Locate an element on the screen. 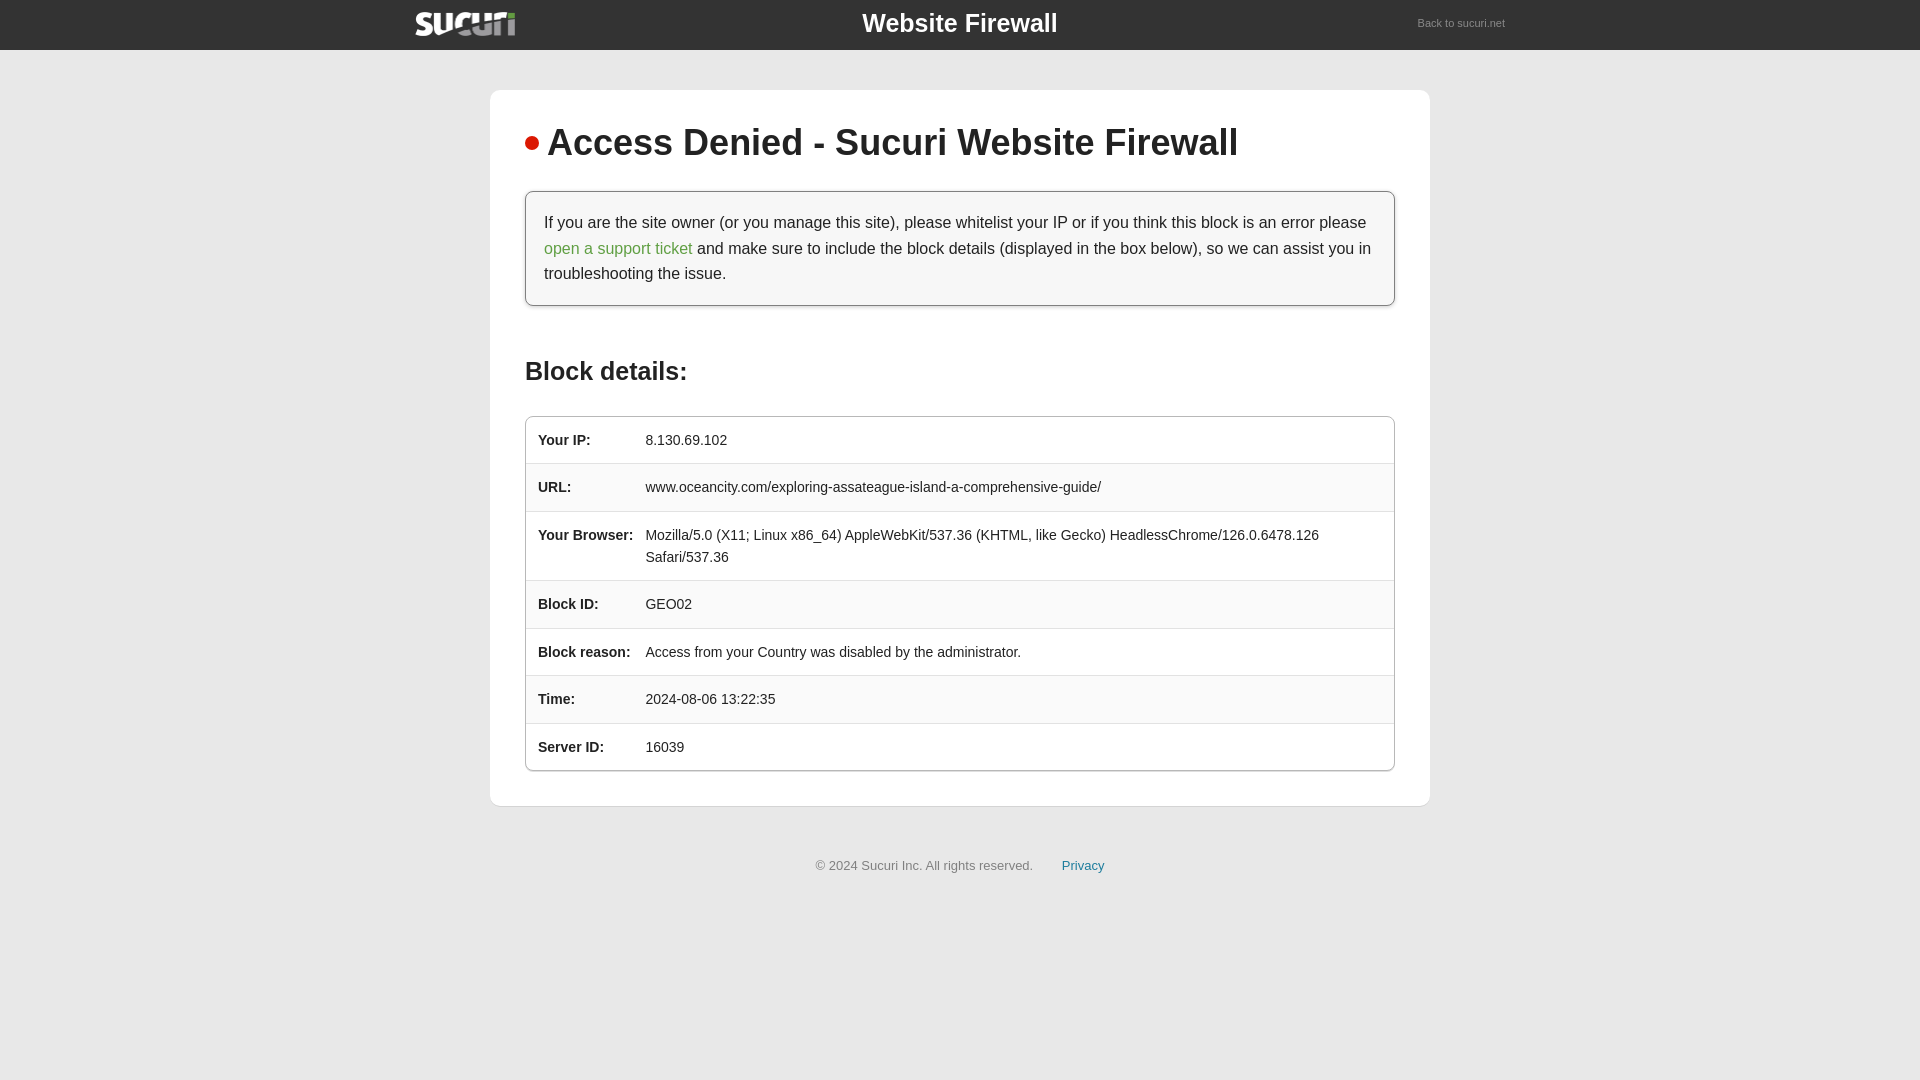  open a support ticket is located at coordinates (618, 248).